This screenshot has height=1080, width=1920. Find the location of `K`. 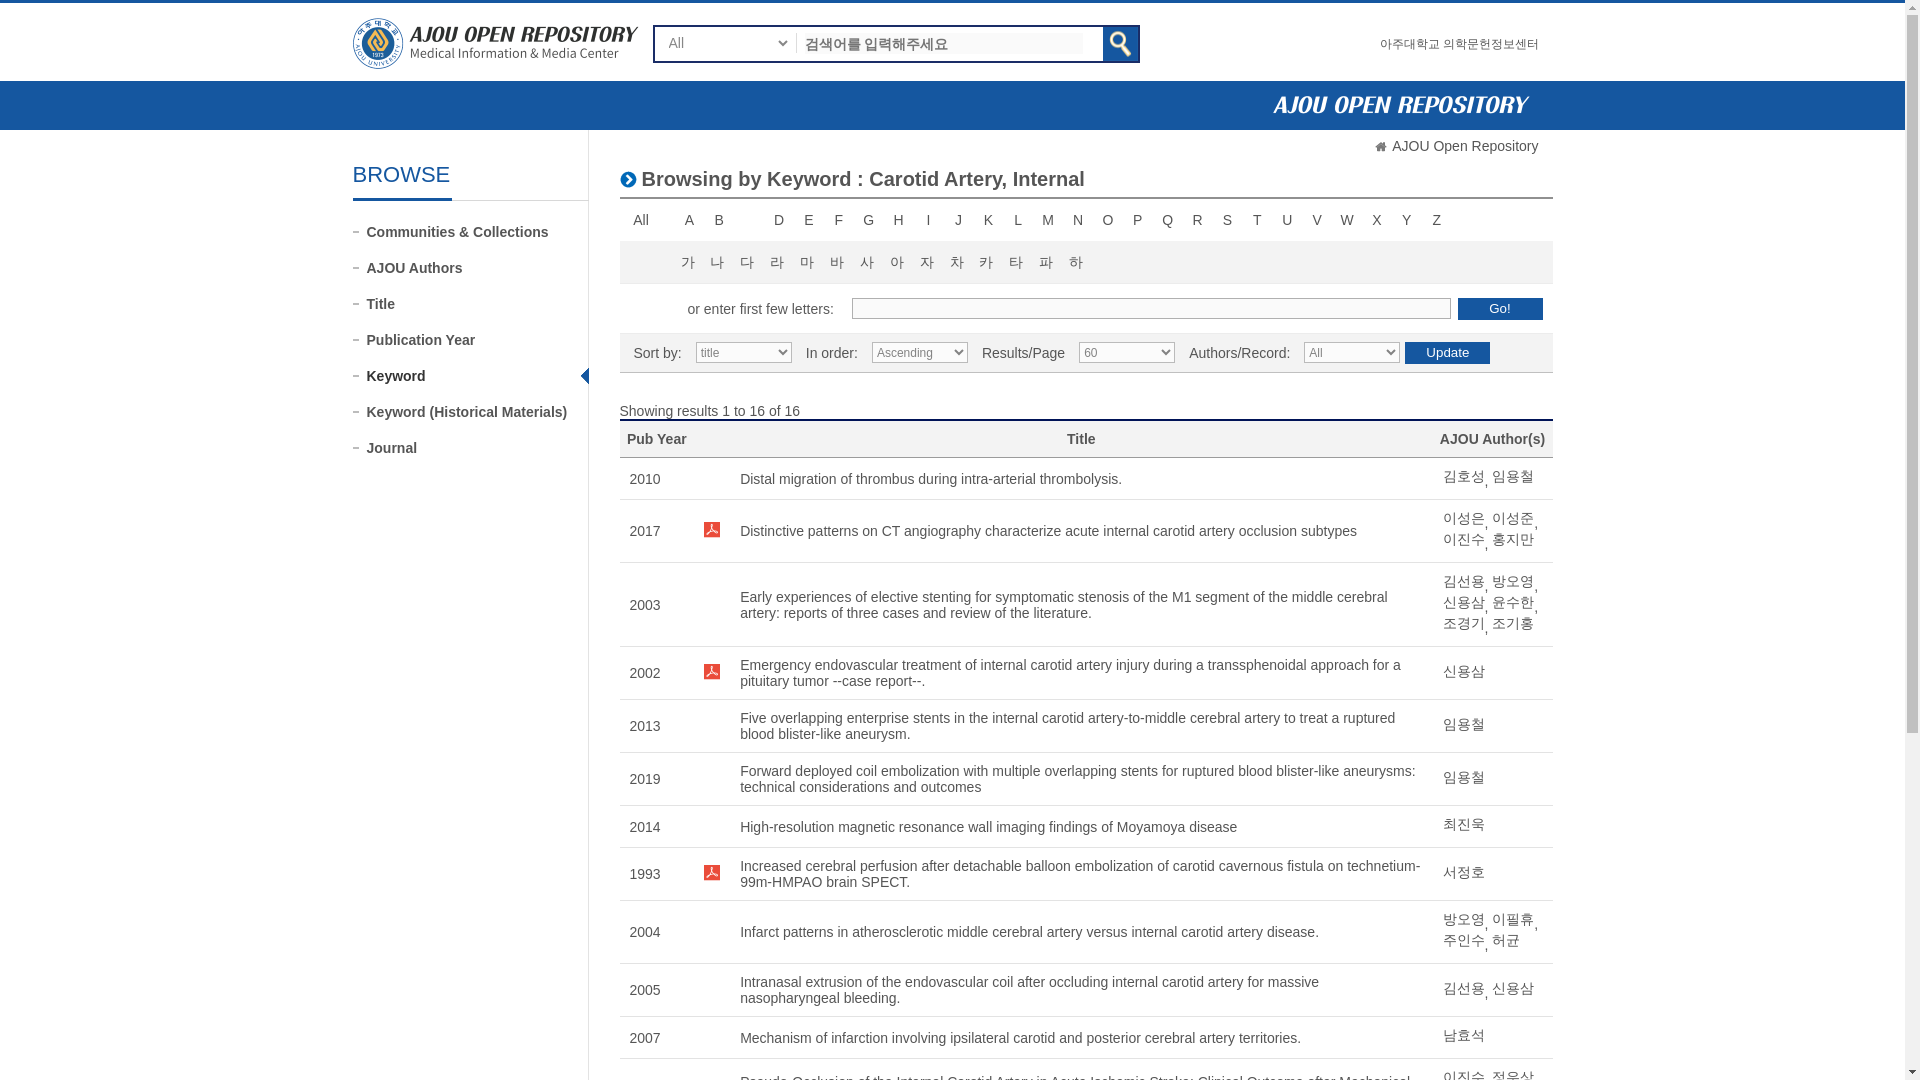

K is located at coordinates (988, 220).